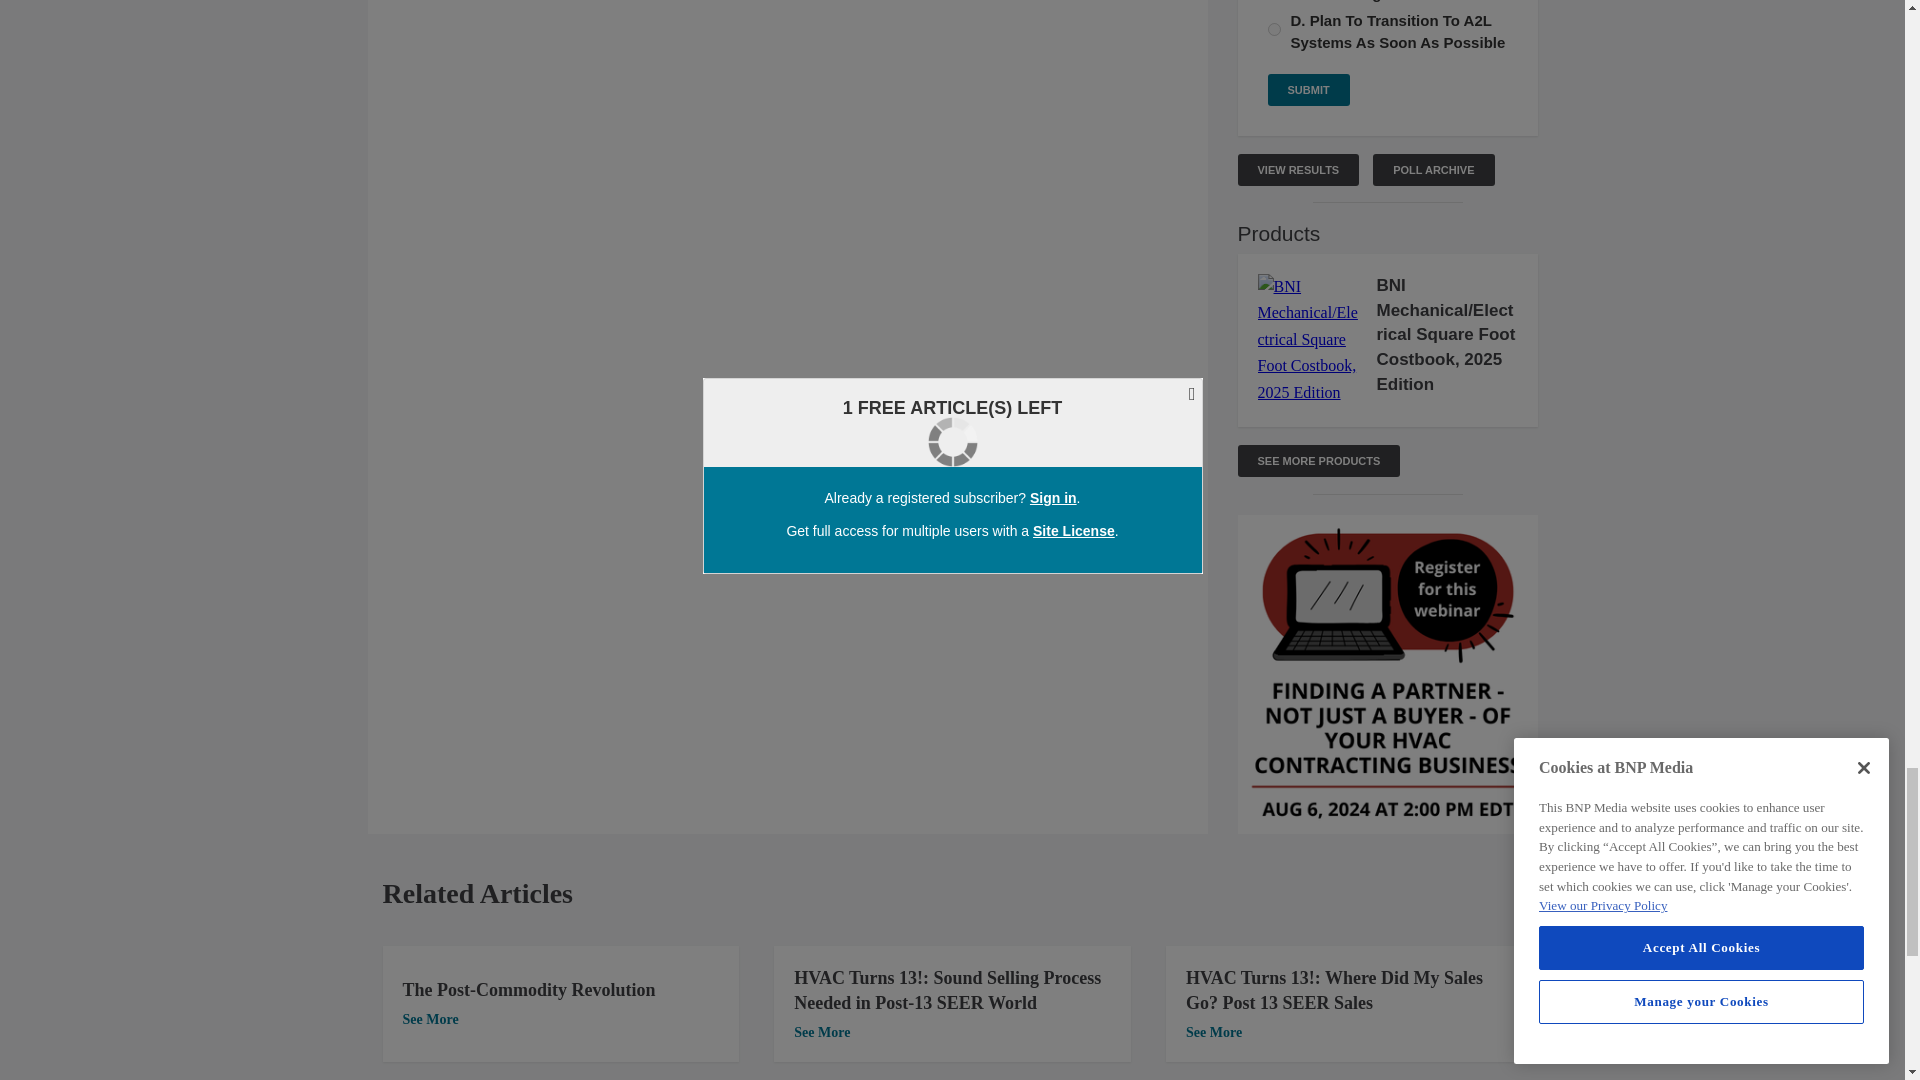  Describe the element at coordinates (1308, 90) in the screenshot. I see `Submit` at that location.